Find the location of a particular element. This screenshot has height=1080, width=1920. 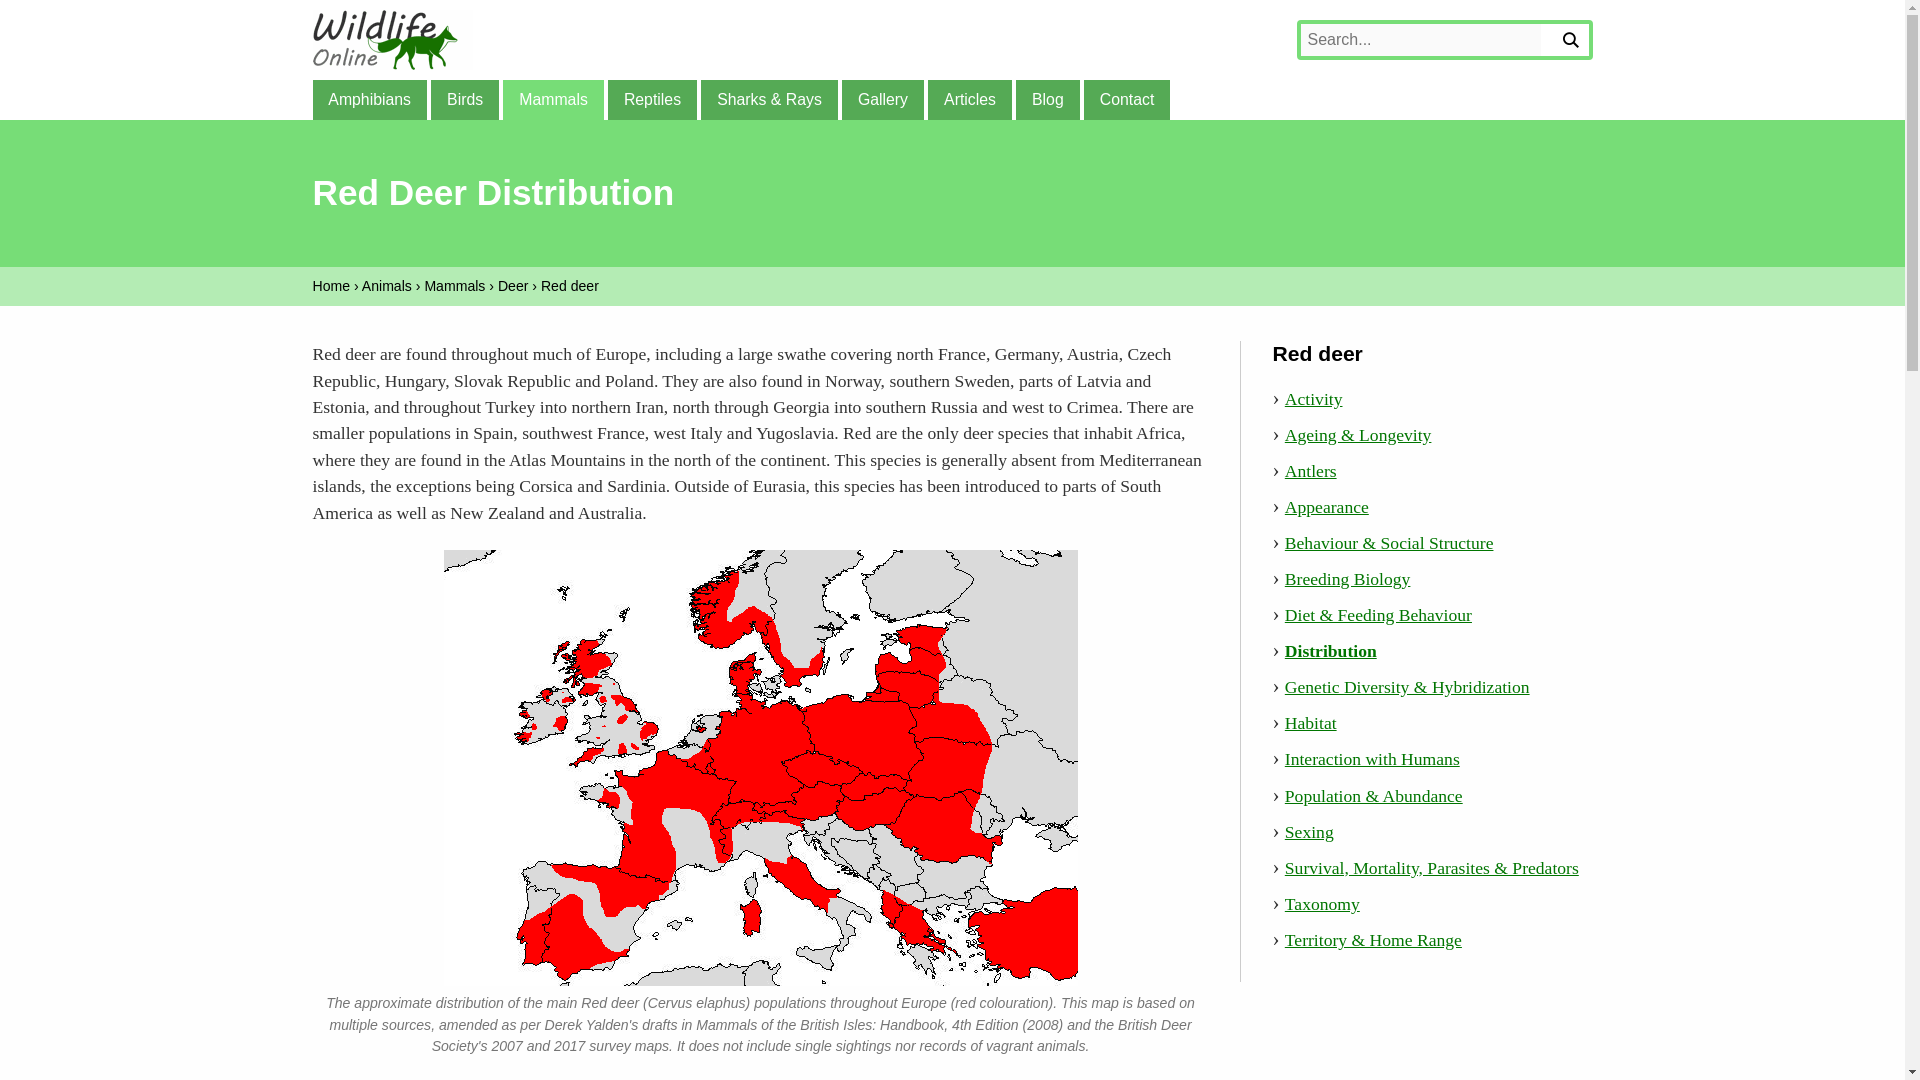

Activity is located at coordinates (1313, 398).